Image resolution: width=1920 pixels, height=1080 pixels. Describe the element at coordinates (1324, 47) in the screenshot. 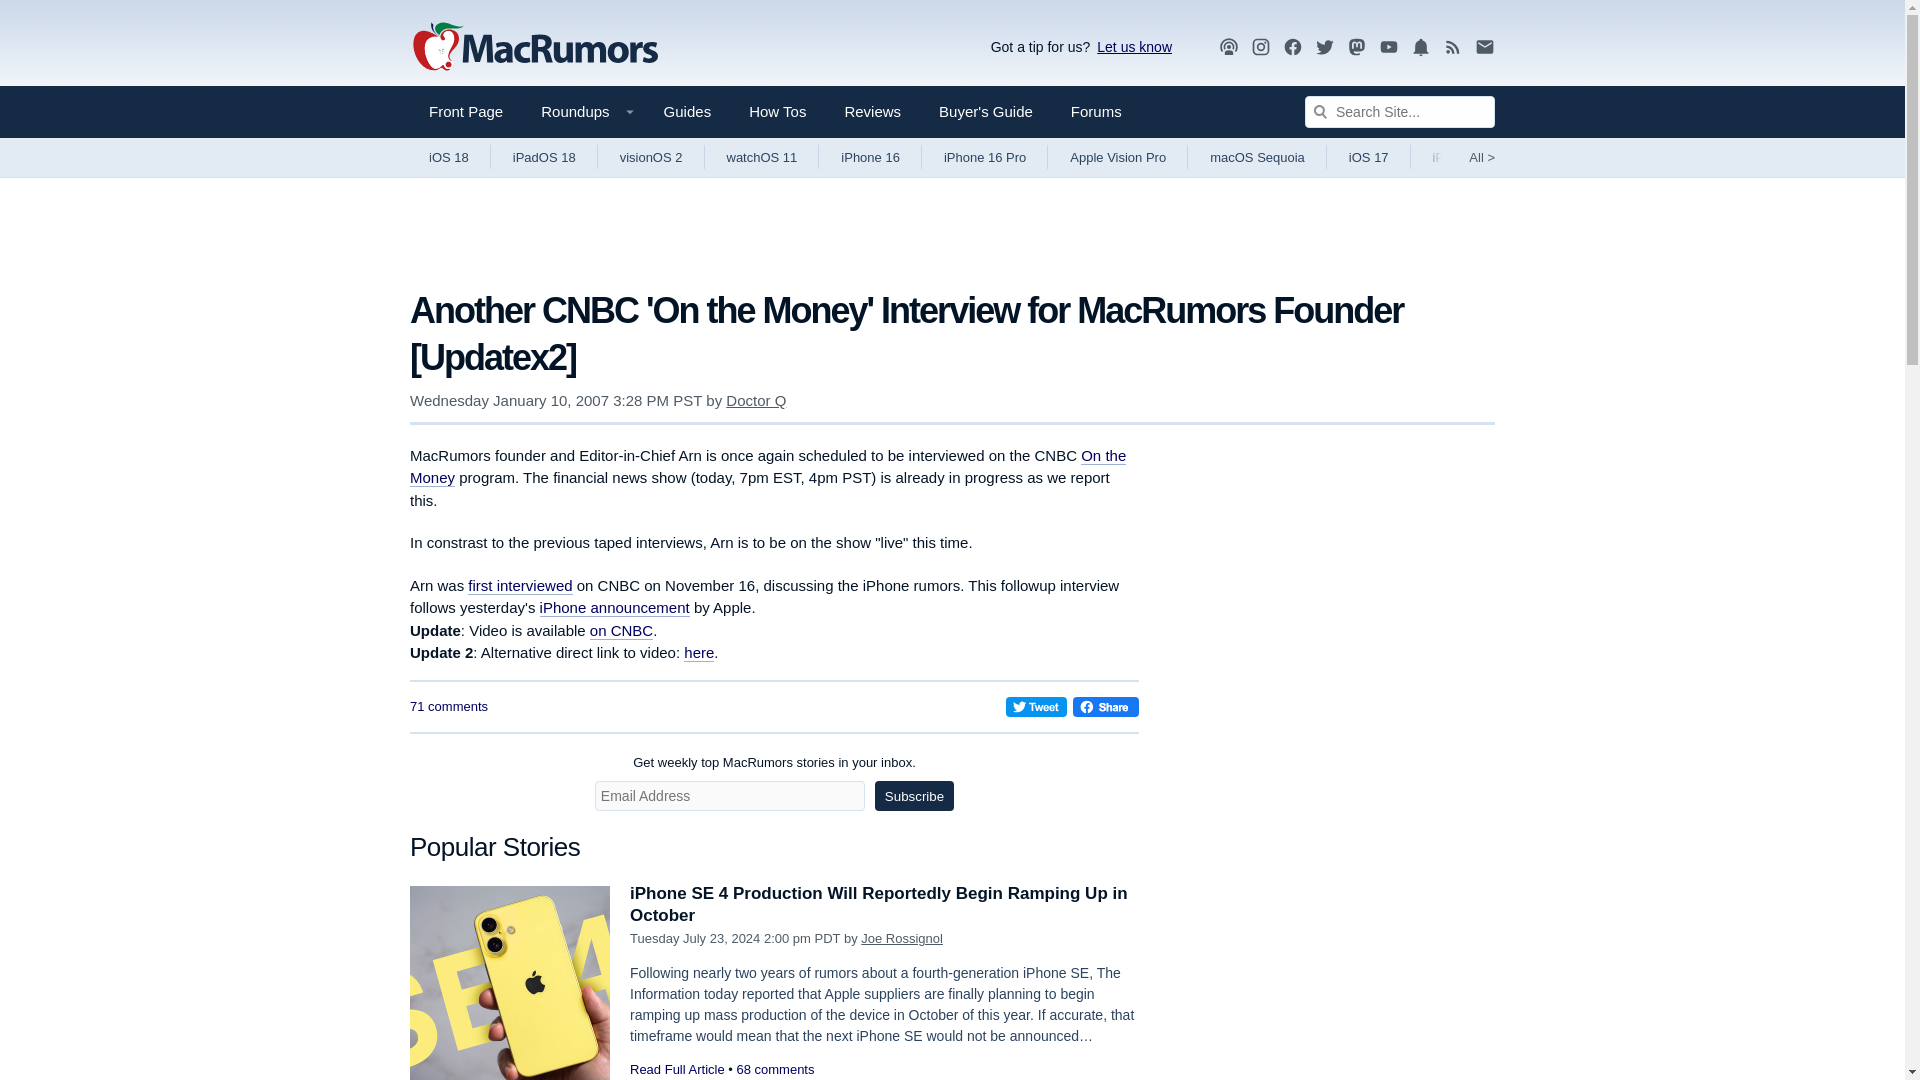

I see `MacRumors on Twitter` at that location.